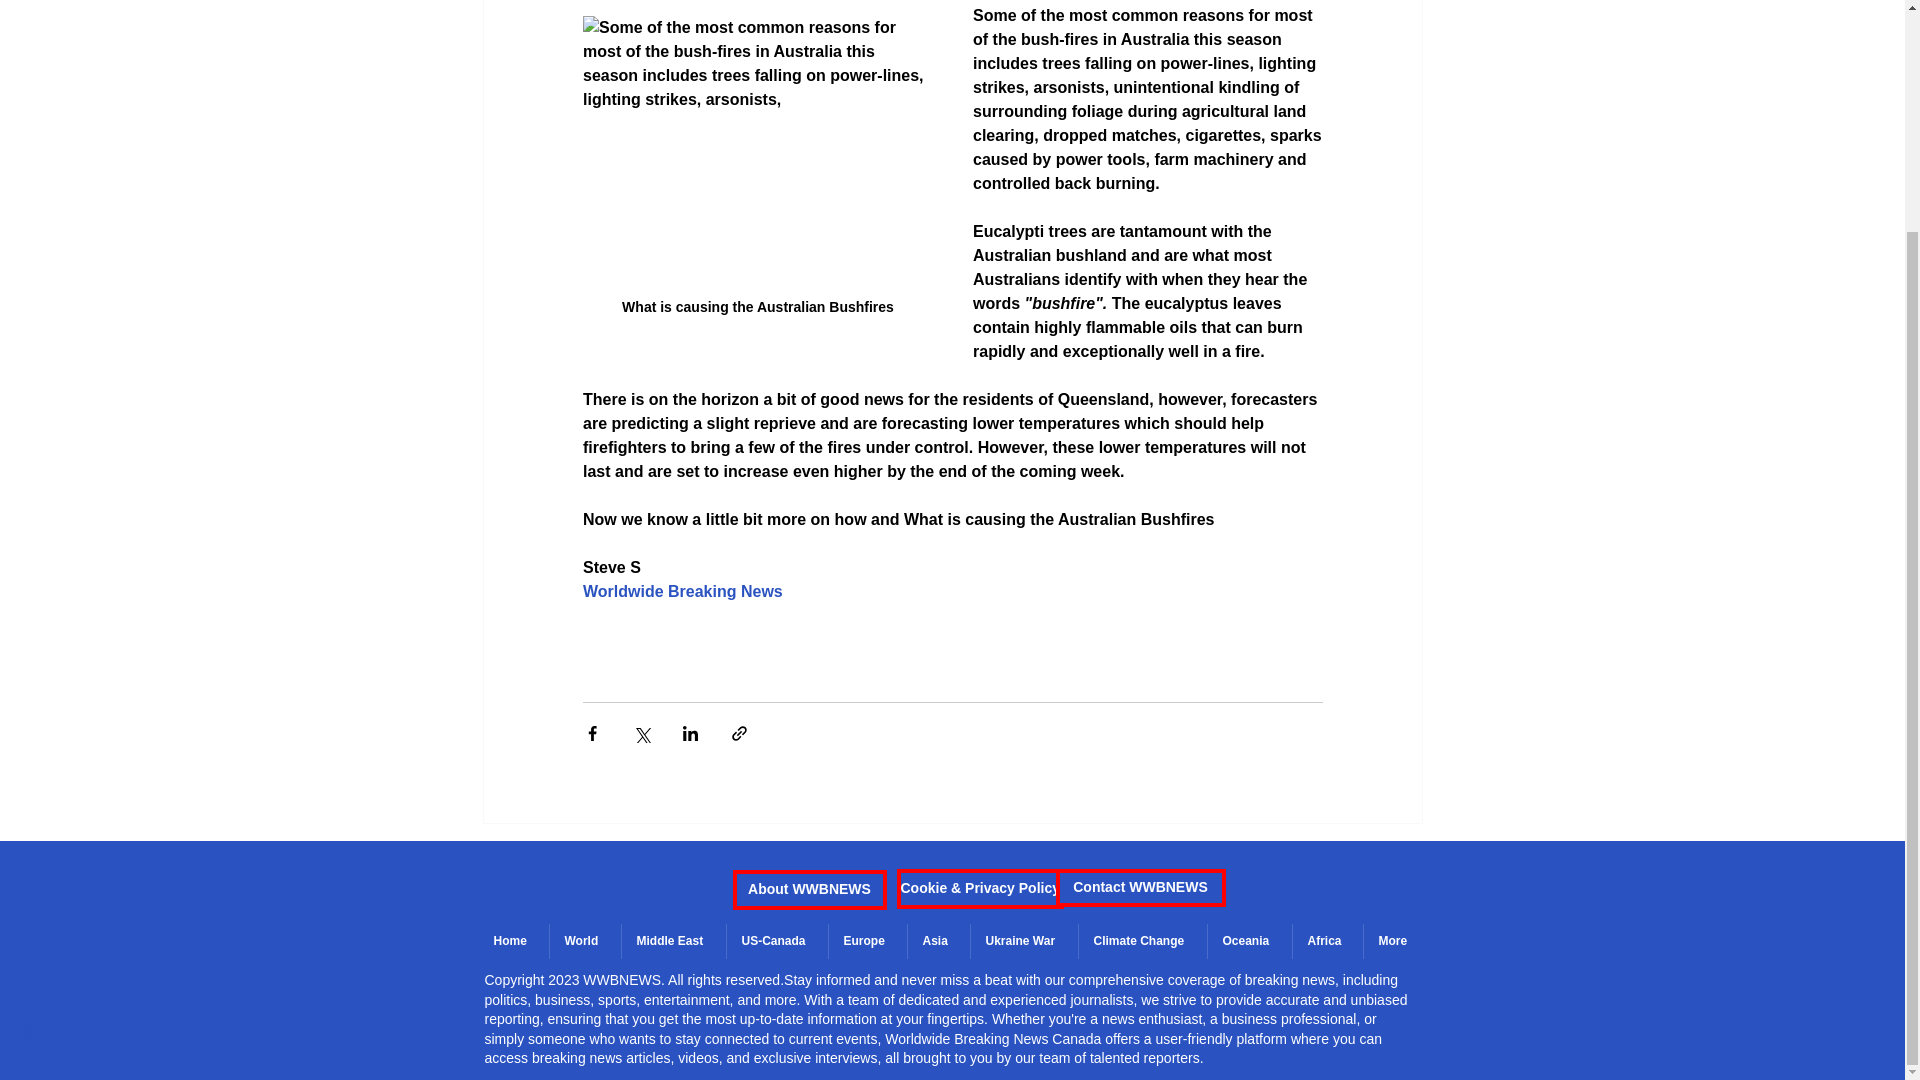 The image size is (1920, 1080). Describe the element at coordinates (776, 942) in the screenshot. I see `US-Canada` at that location.